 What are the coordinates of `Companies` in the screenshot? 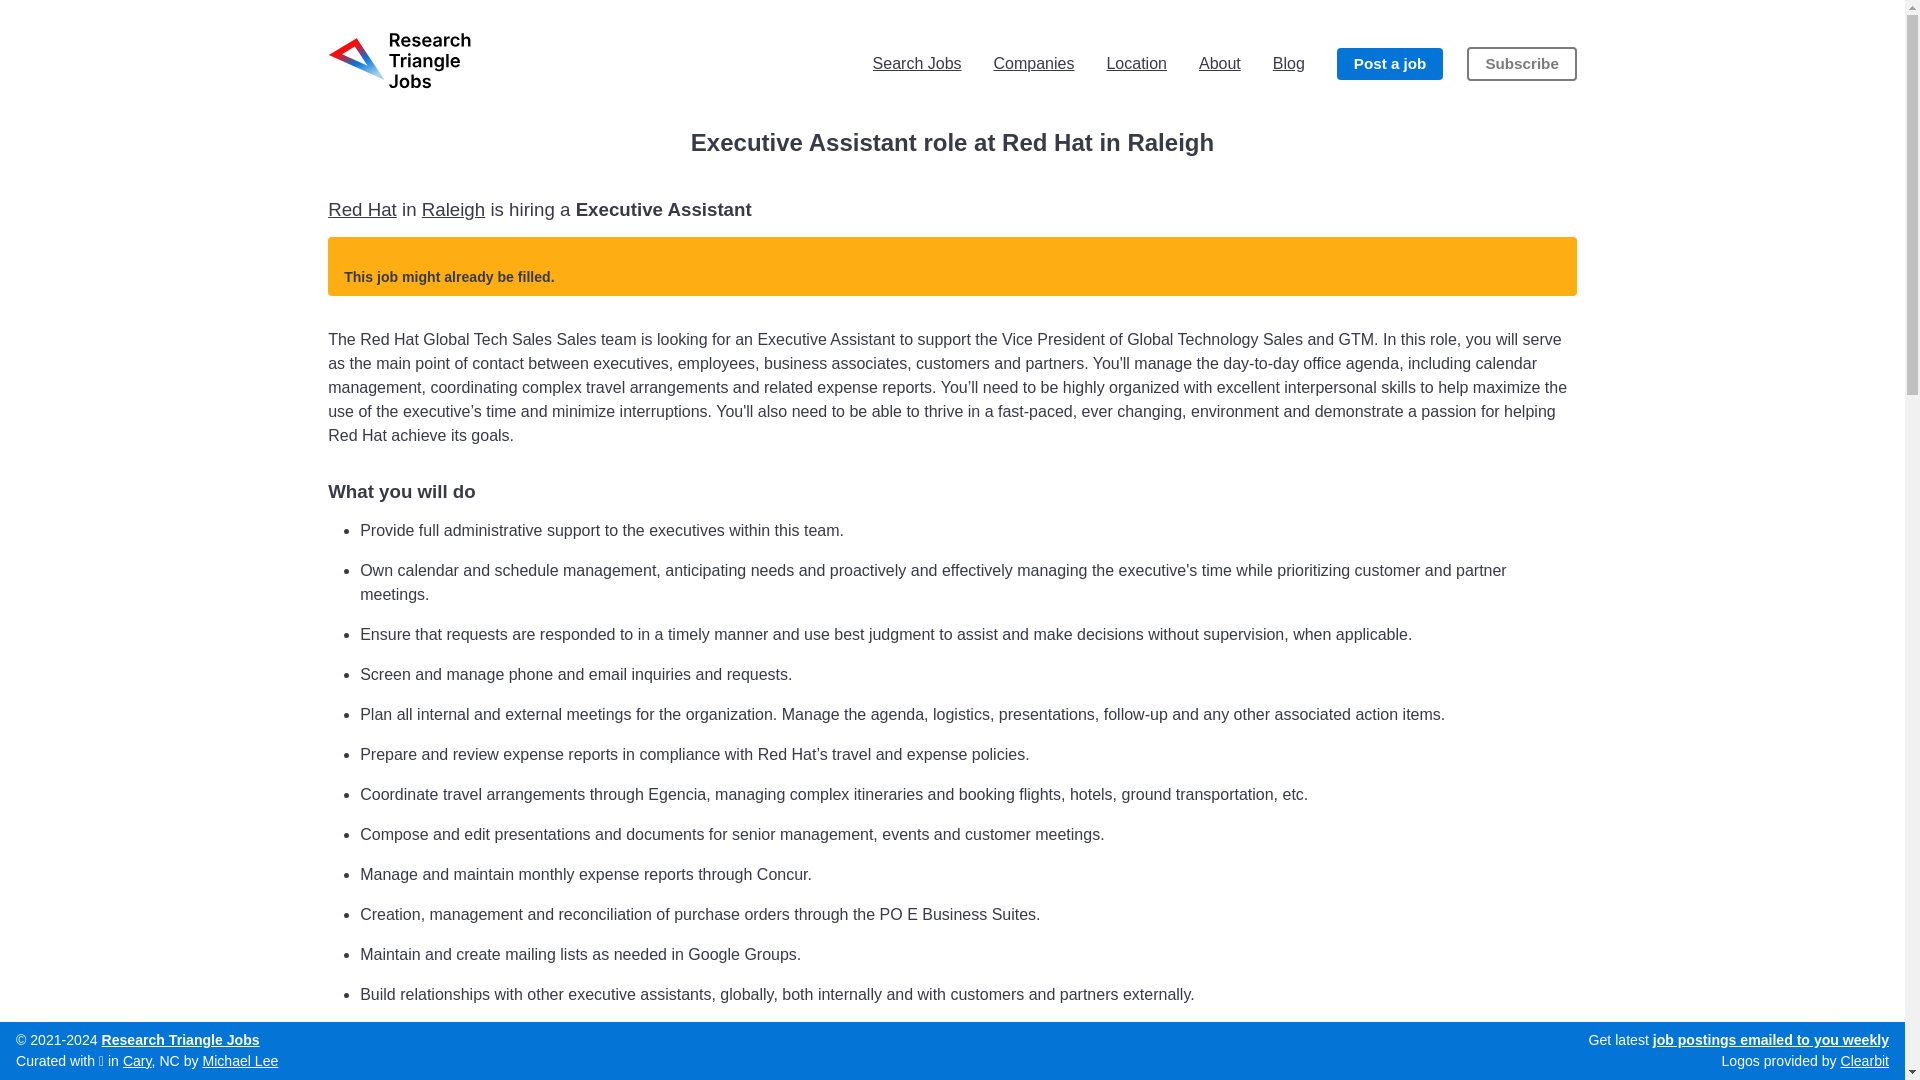 It's located at (1034, 63).